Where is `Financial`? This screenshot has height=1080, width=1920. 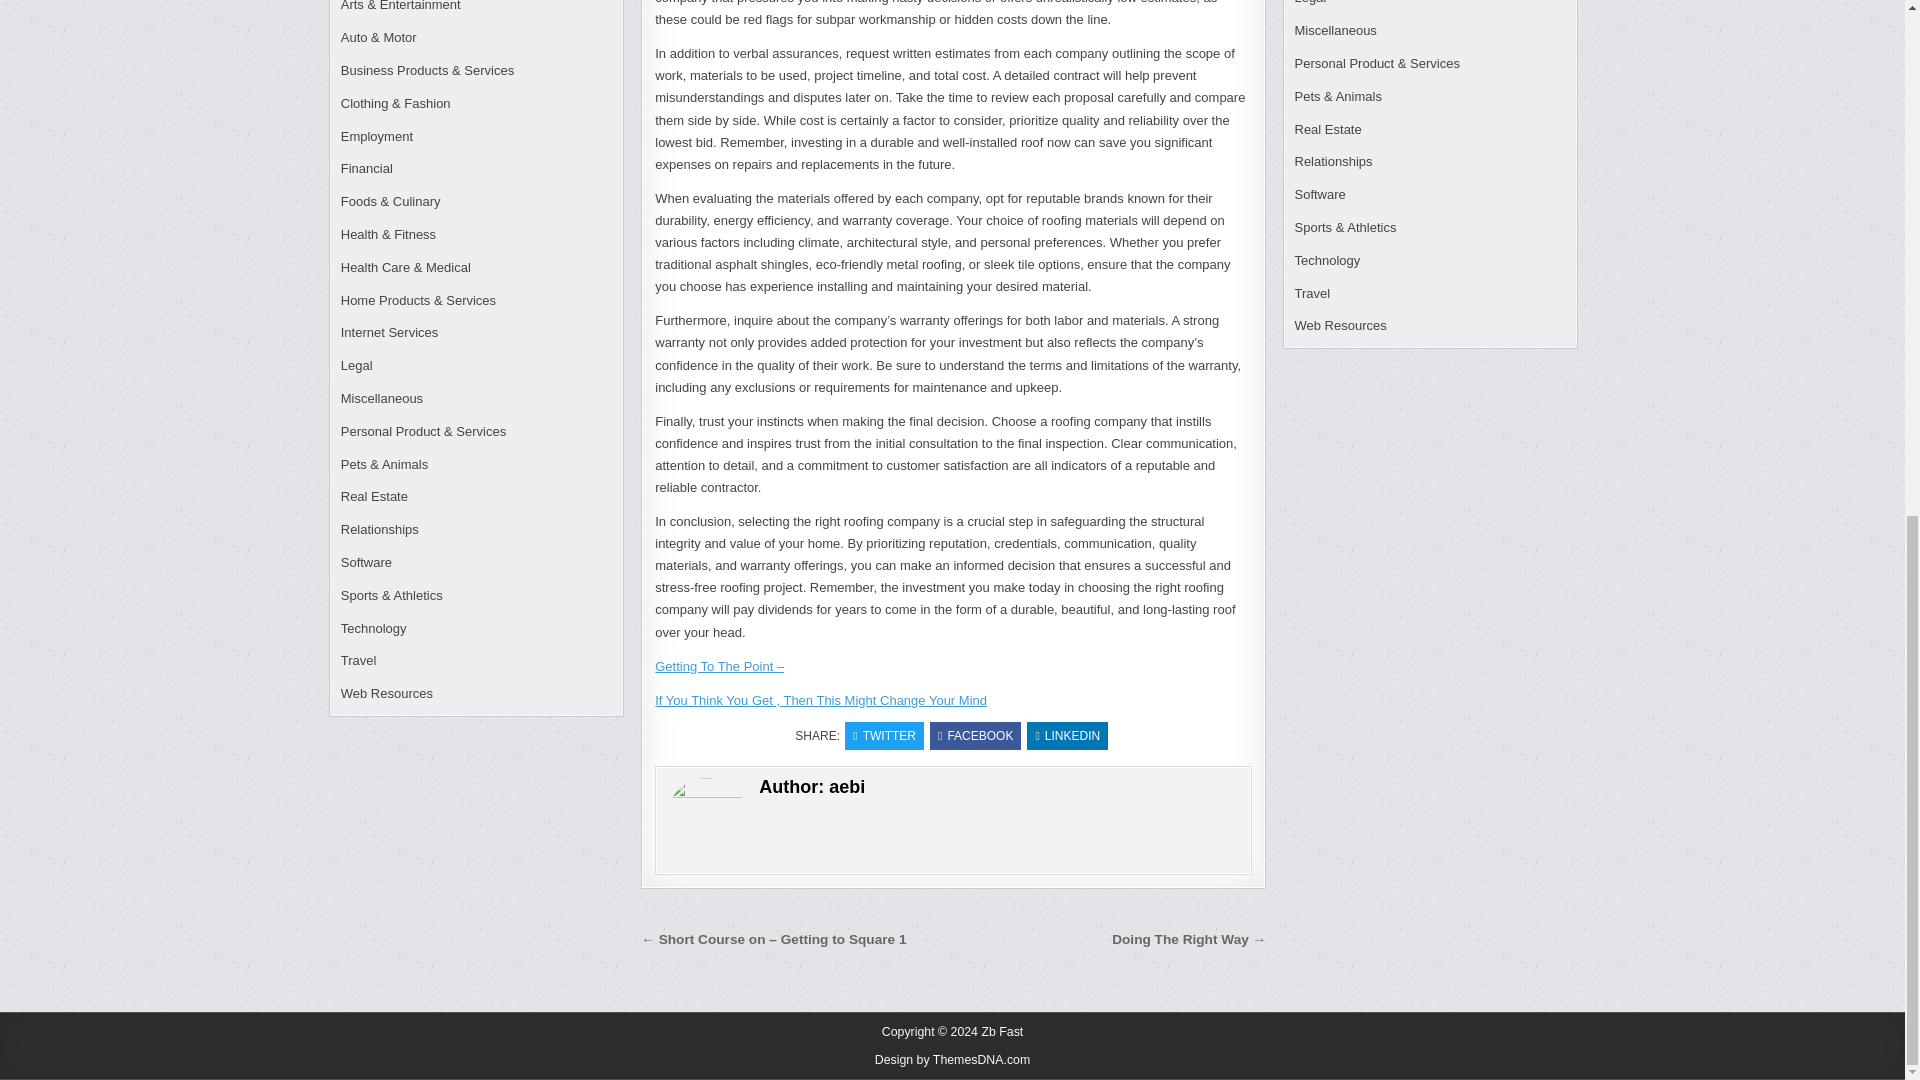 Financial is located at coordinates (367, 168).